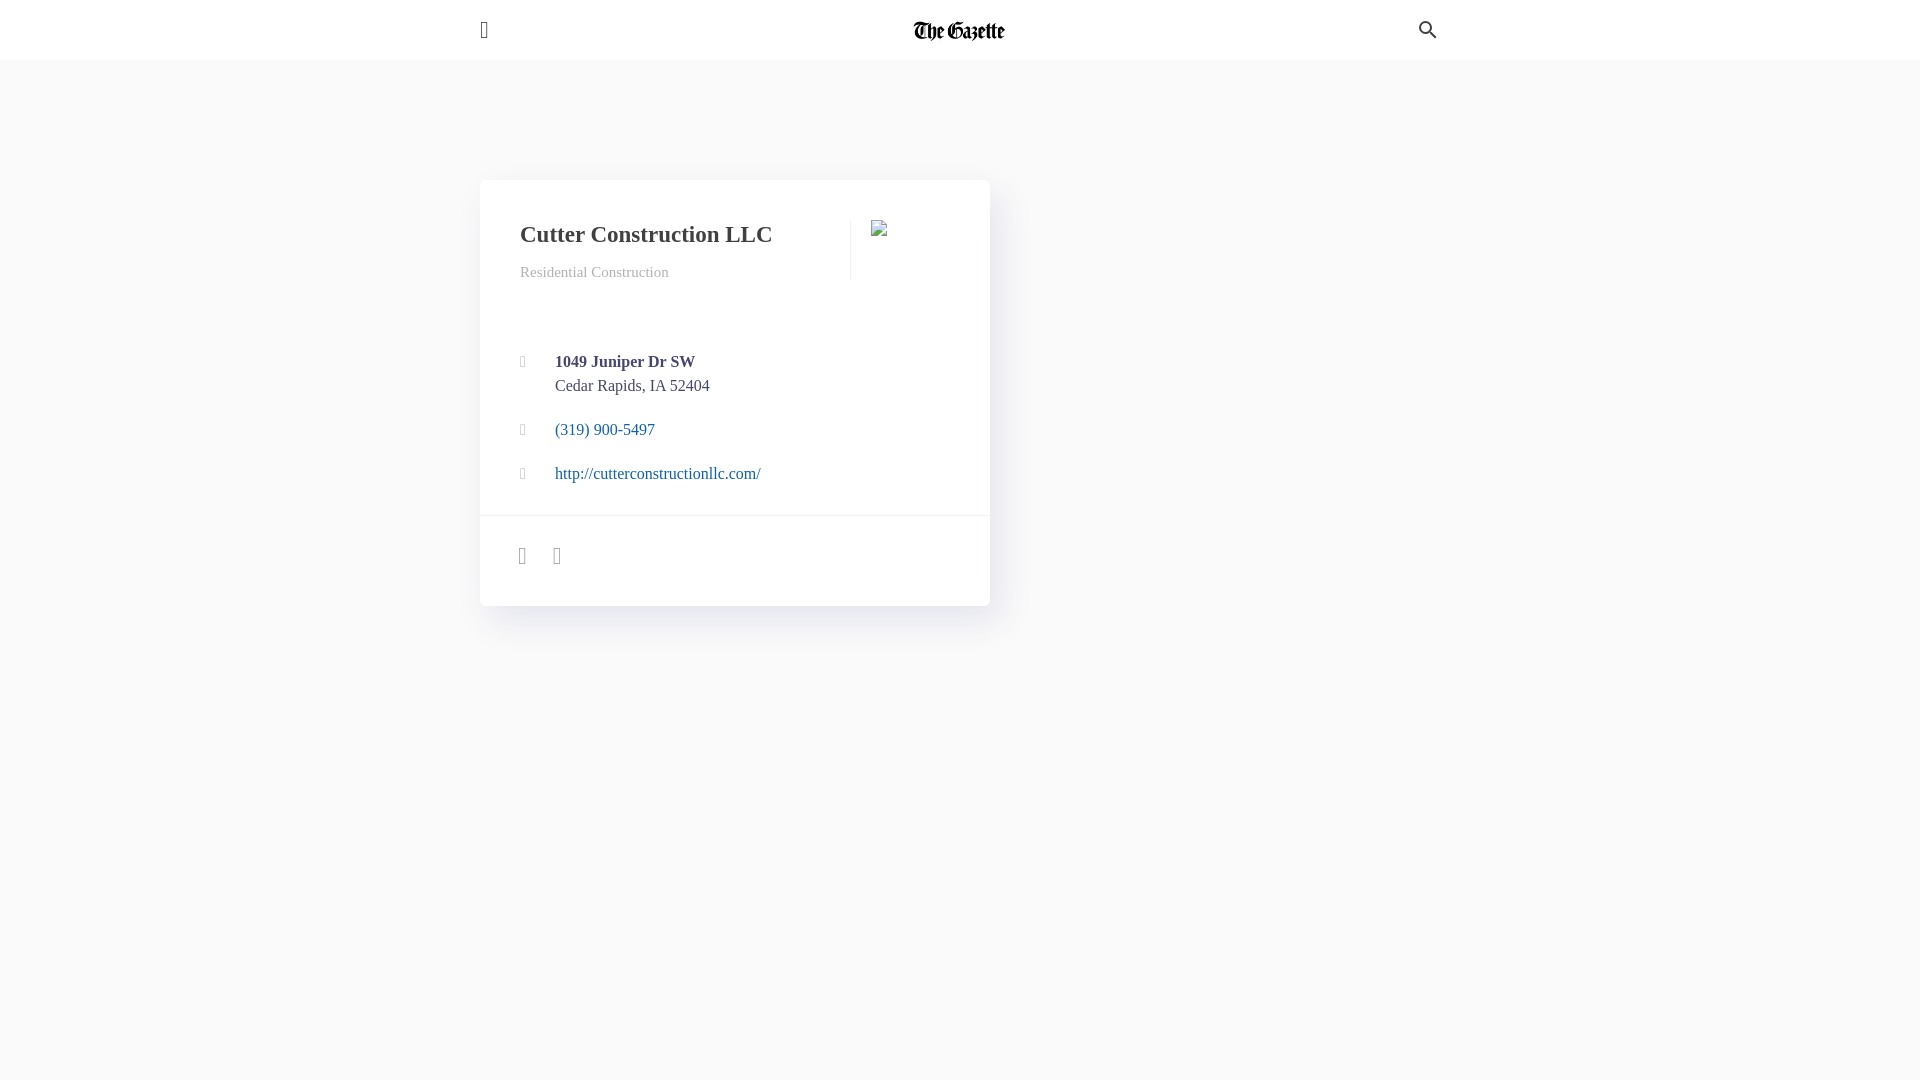 The height and width of the screenshot is (1080, 1920). What do you see at coordinates (730, 474) in the screenshot?
I see `Search business collapsed` at bounding box center [730, 474].